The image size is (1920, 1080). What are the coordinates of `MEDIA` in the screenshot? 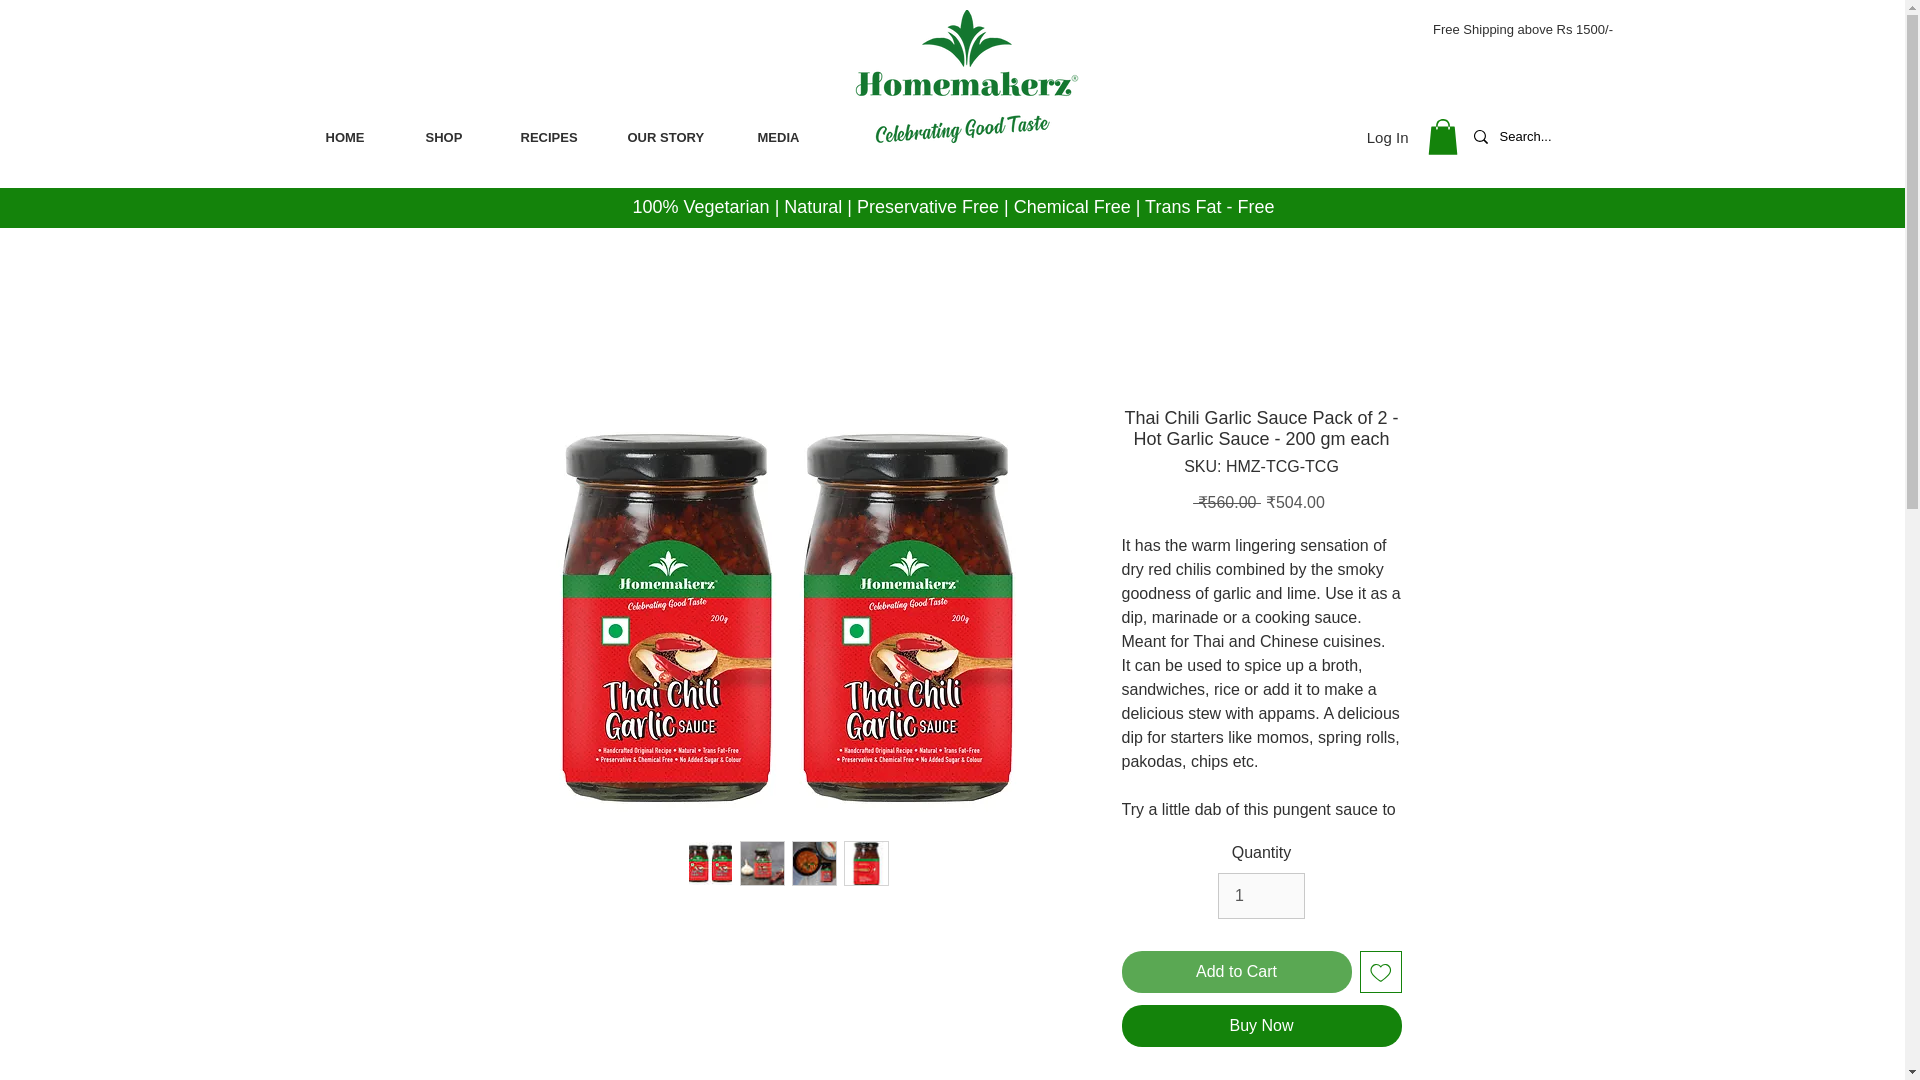 It's located at (792, 138).